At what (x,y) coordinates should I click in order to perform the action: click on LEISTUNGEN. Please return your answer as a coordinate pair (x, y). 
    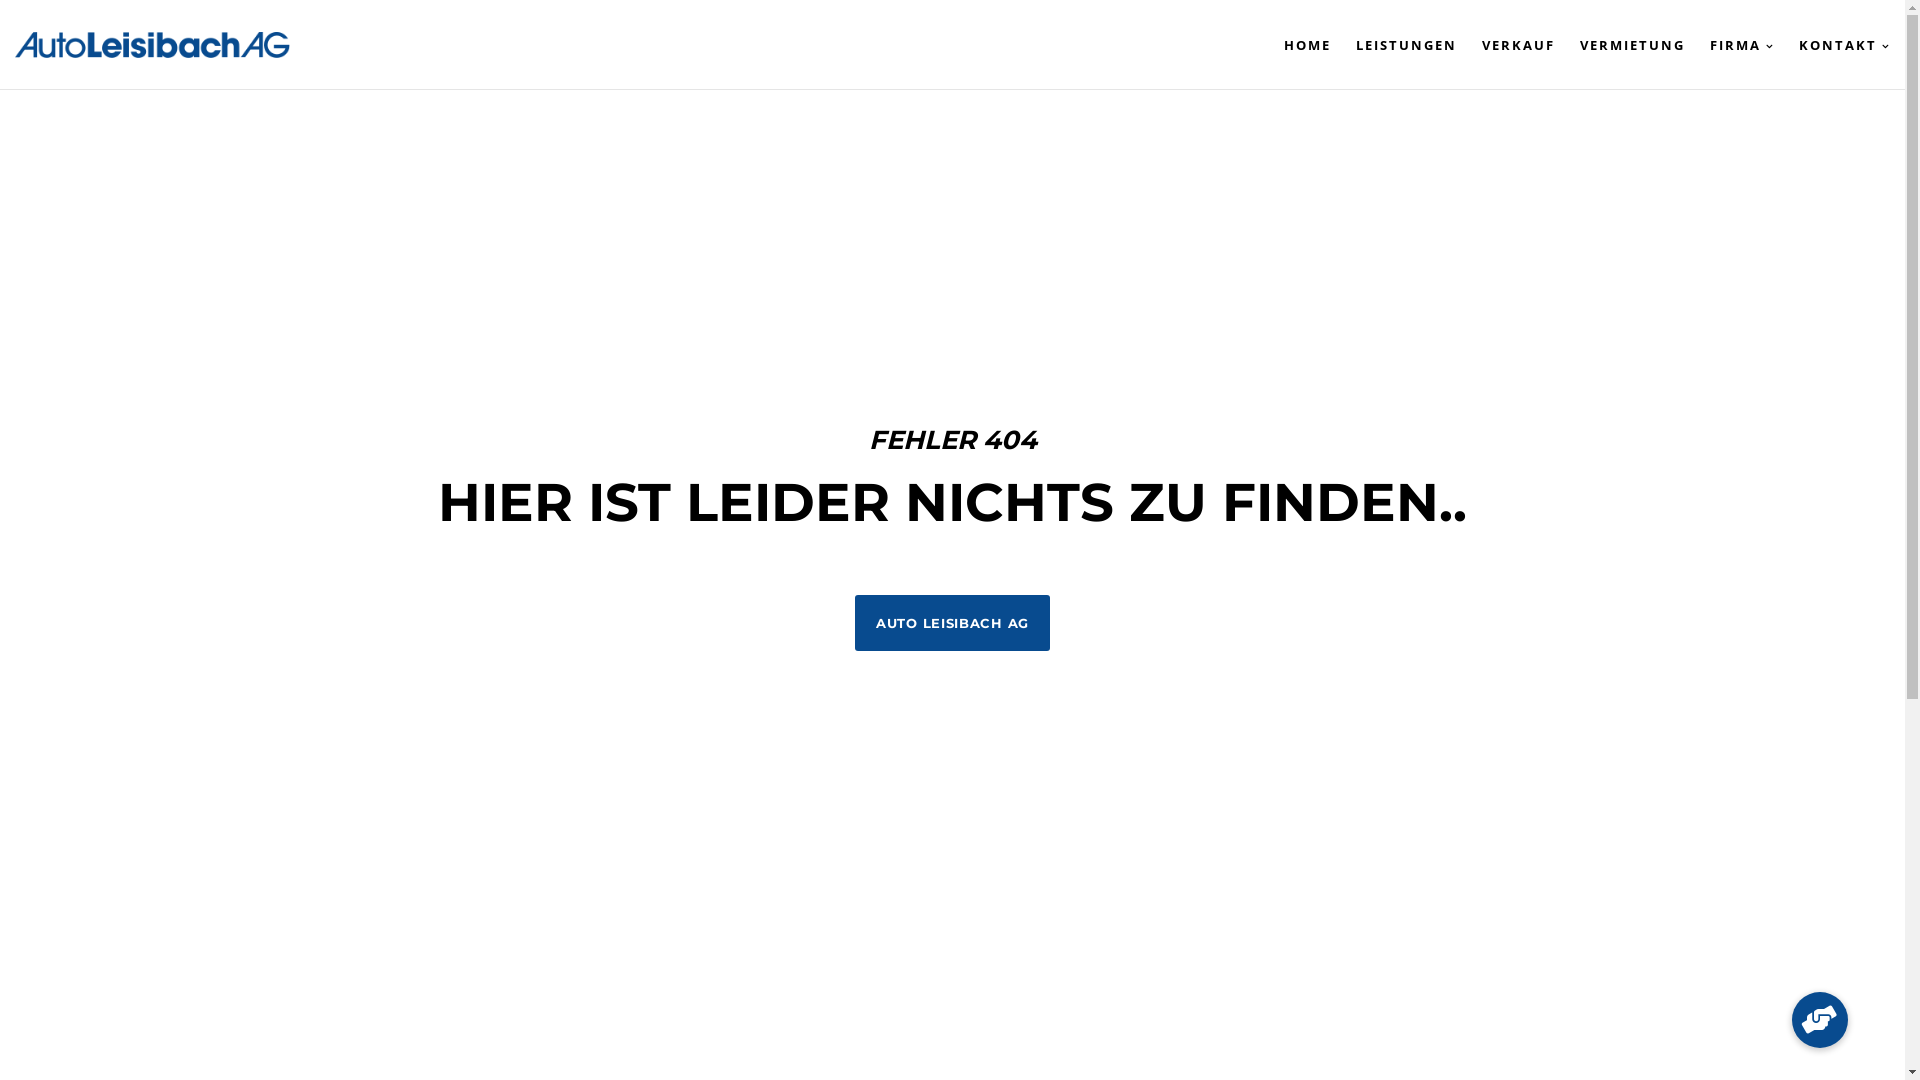
    Looking at the image, I should click on (1394, 45).